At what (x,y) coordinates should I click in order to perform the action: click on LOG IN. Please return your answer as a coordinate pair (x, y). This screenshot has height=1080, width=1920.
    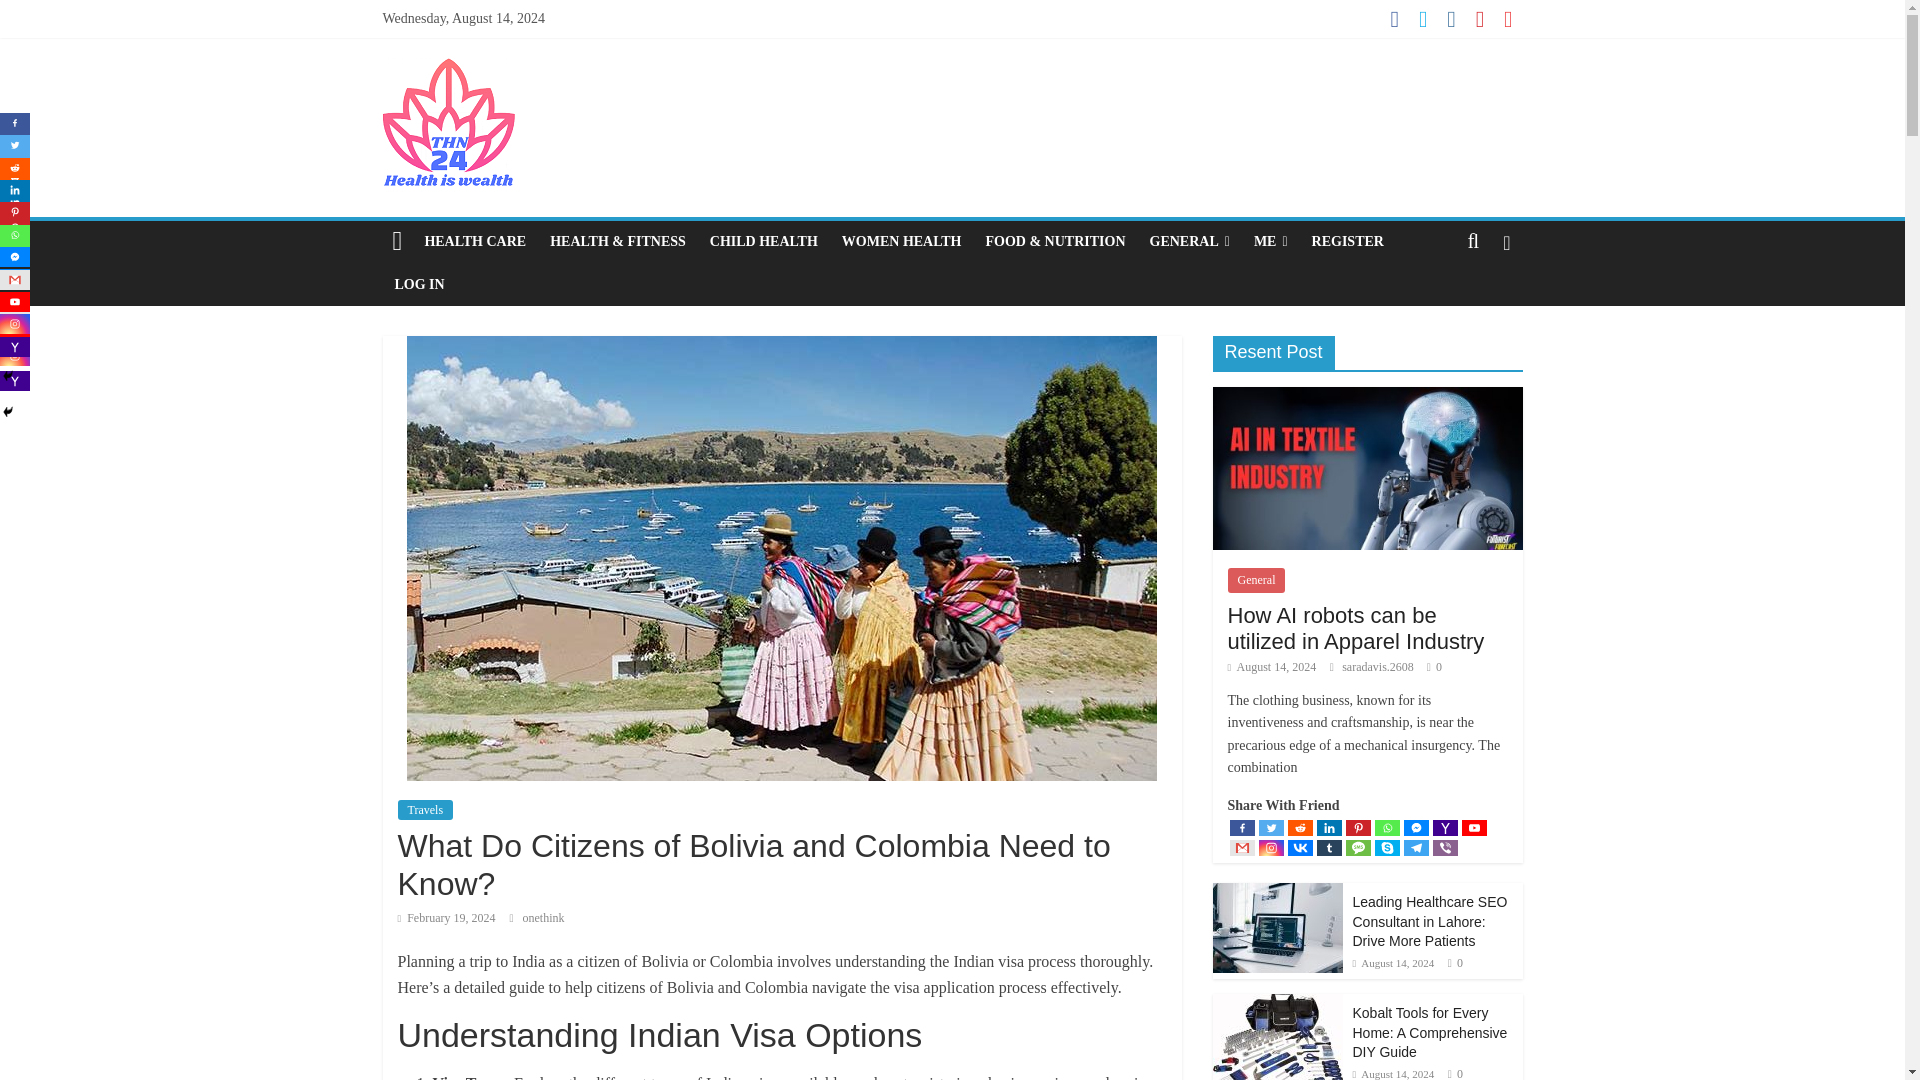
    Looking at the image, I should click on (419, 284).